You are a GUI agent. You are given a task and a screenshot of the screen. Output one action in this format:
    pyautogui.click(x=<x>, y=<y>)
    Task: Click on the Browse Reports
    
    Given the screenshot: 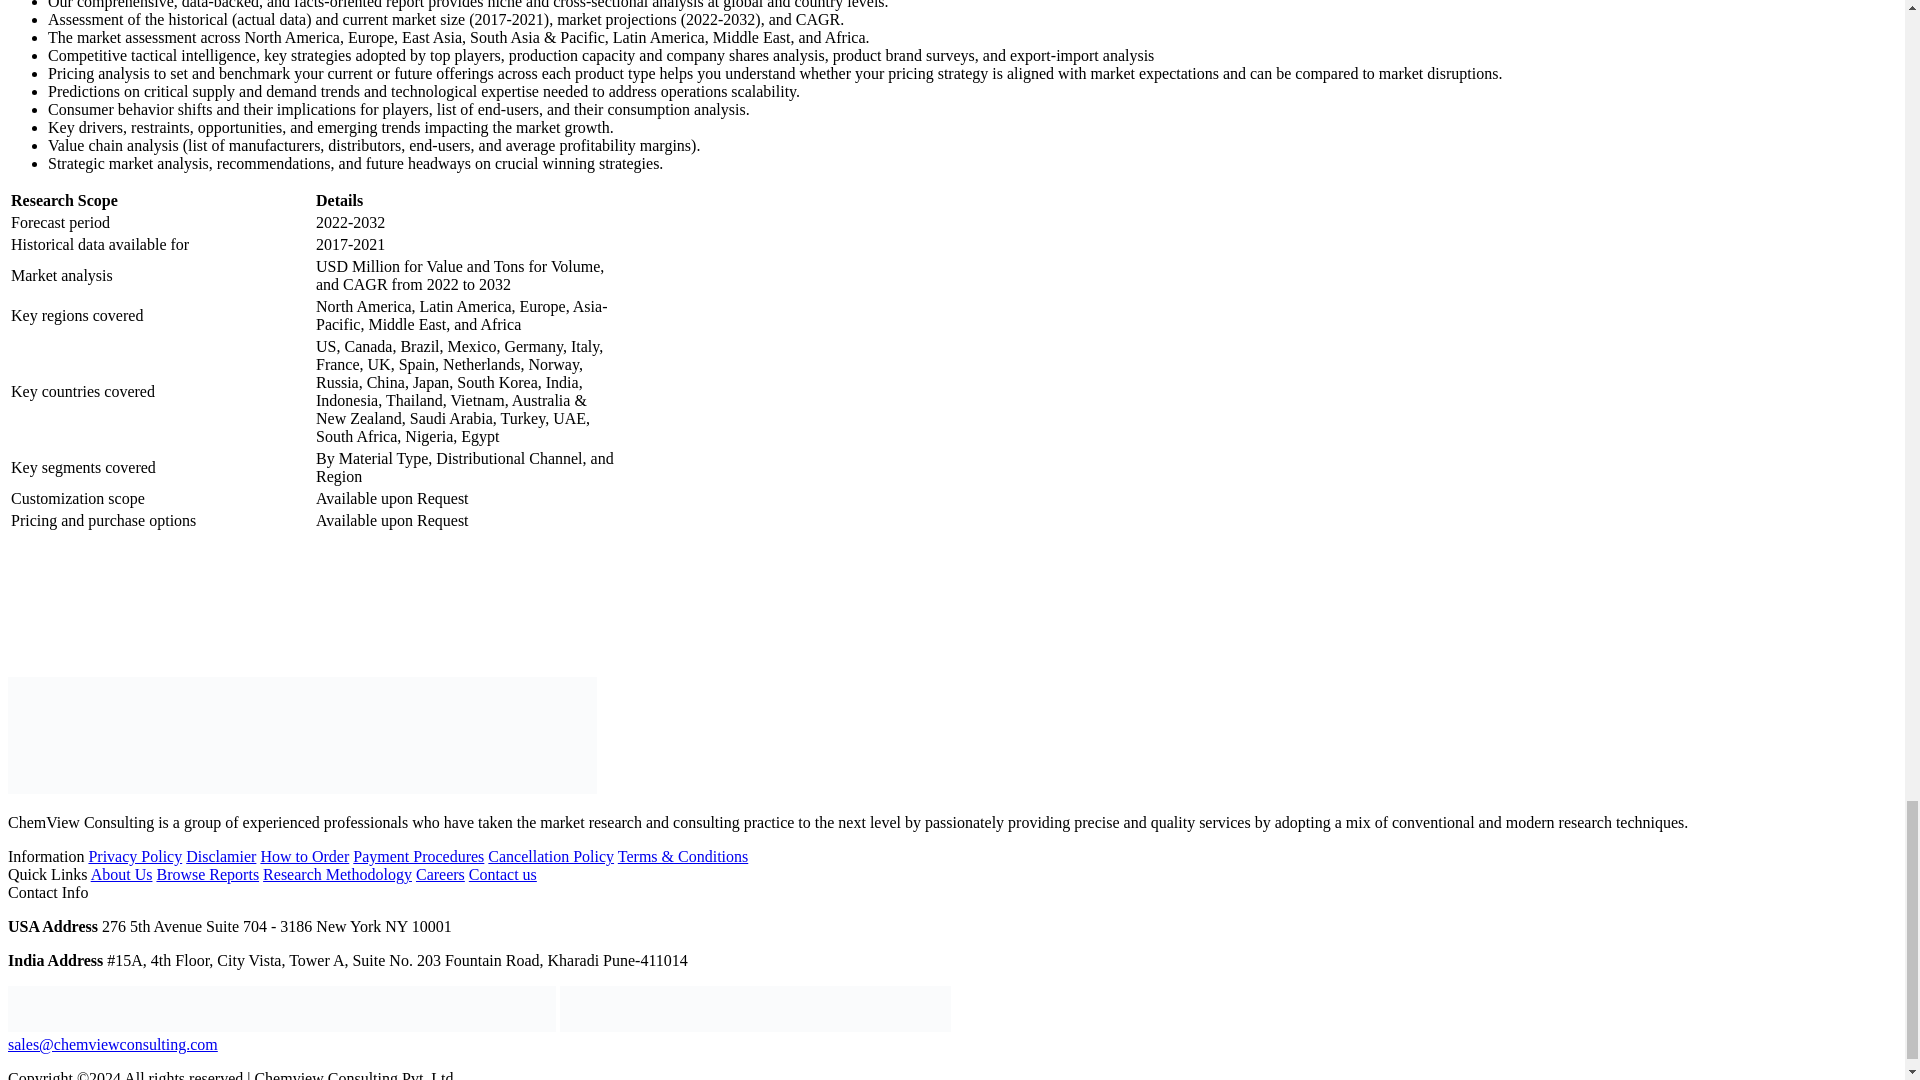 What is the action you would take?
    pyautogui.click(x=207, y=874)
    